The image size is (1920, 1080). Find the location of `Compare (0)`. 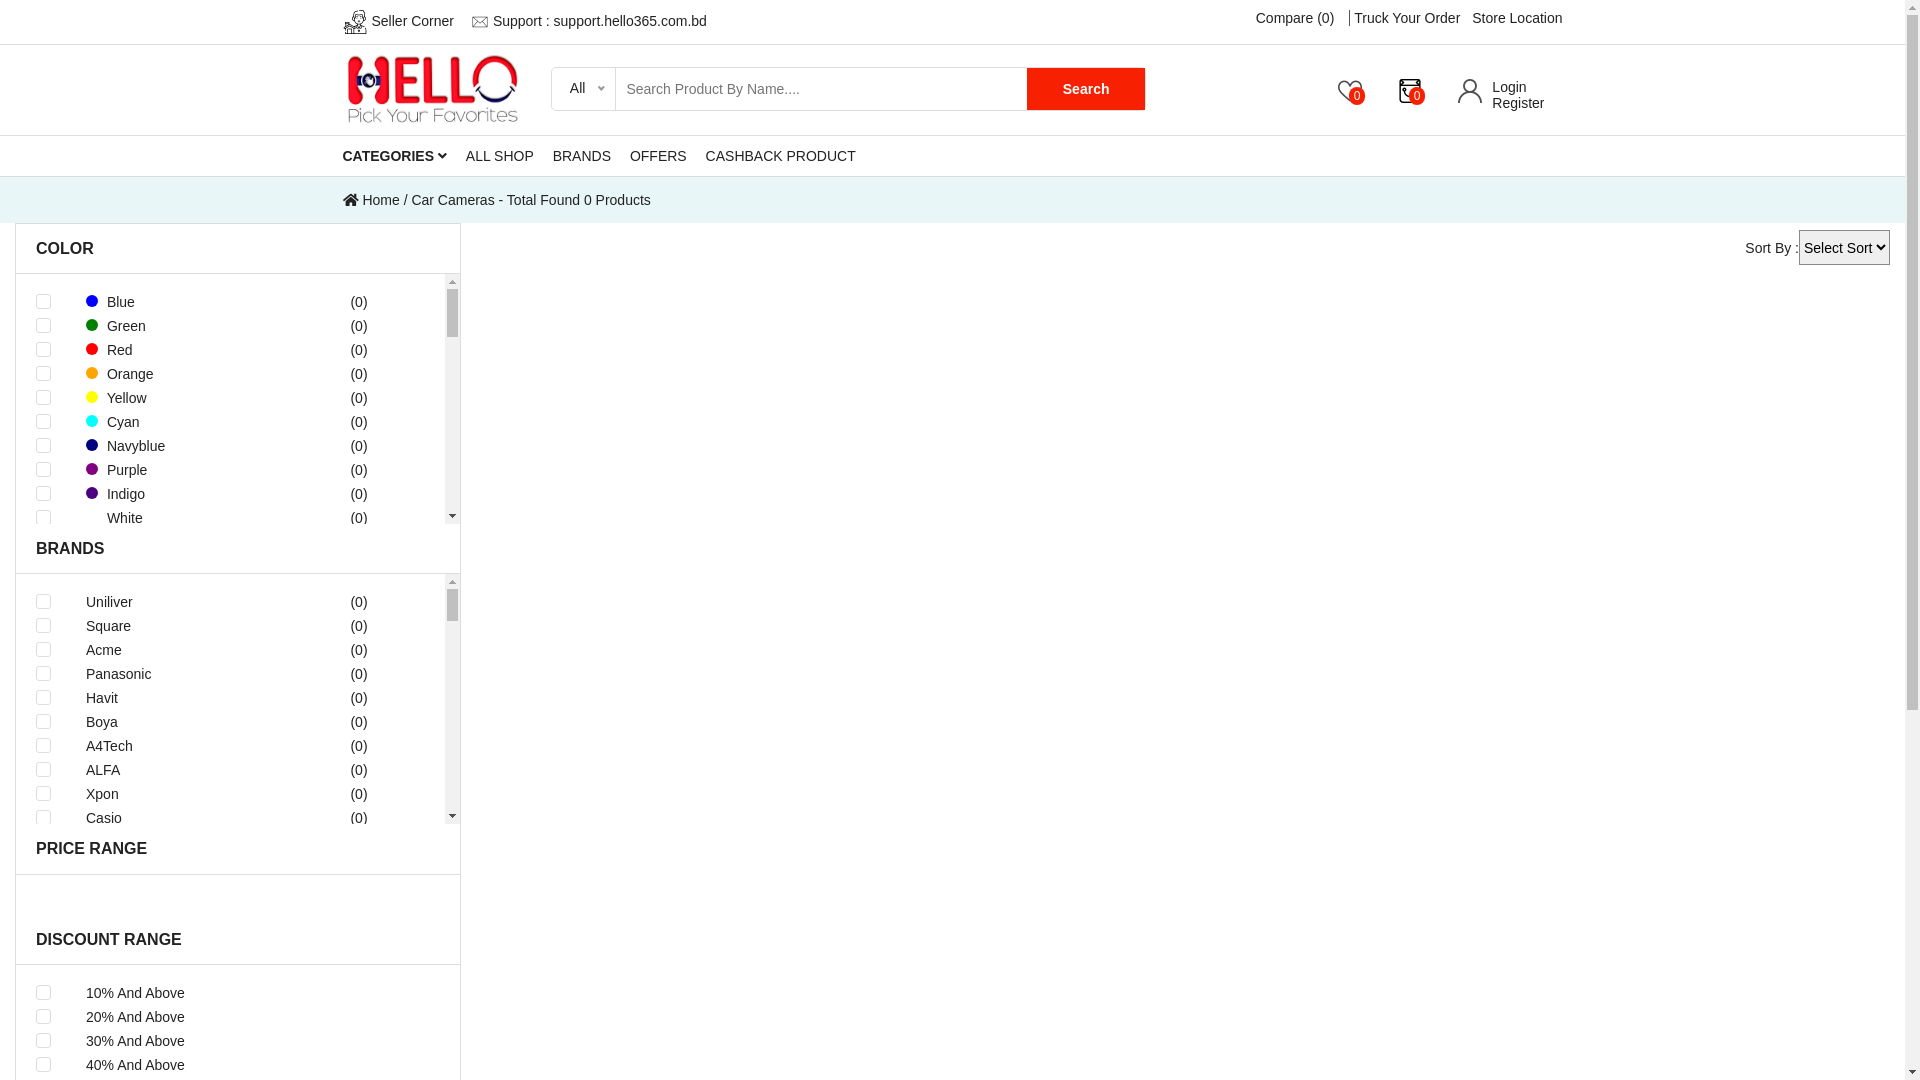

Compare (0) is located at coordinates (1296, 18).